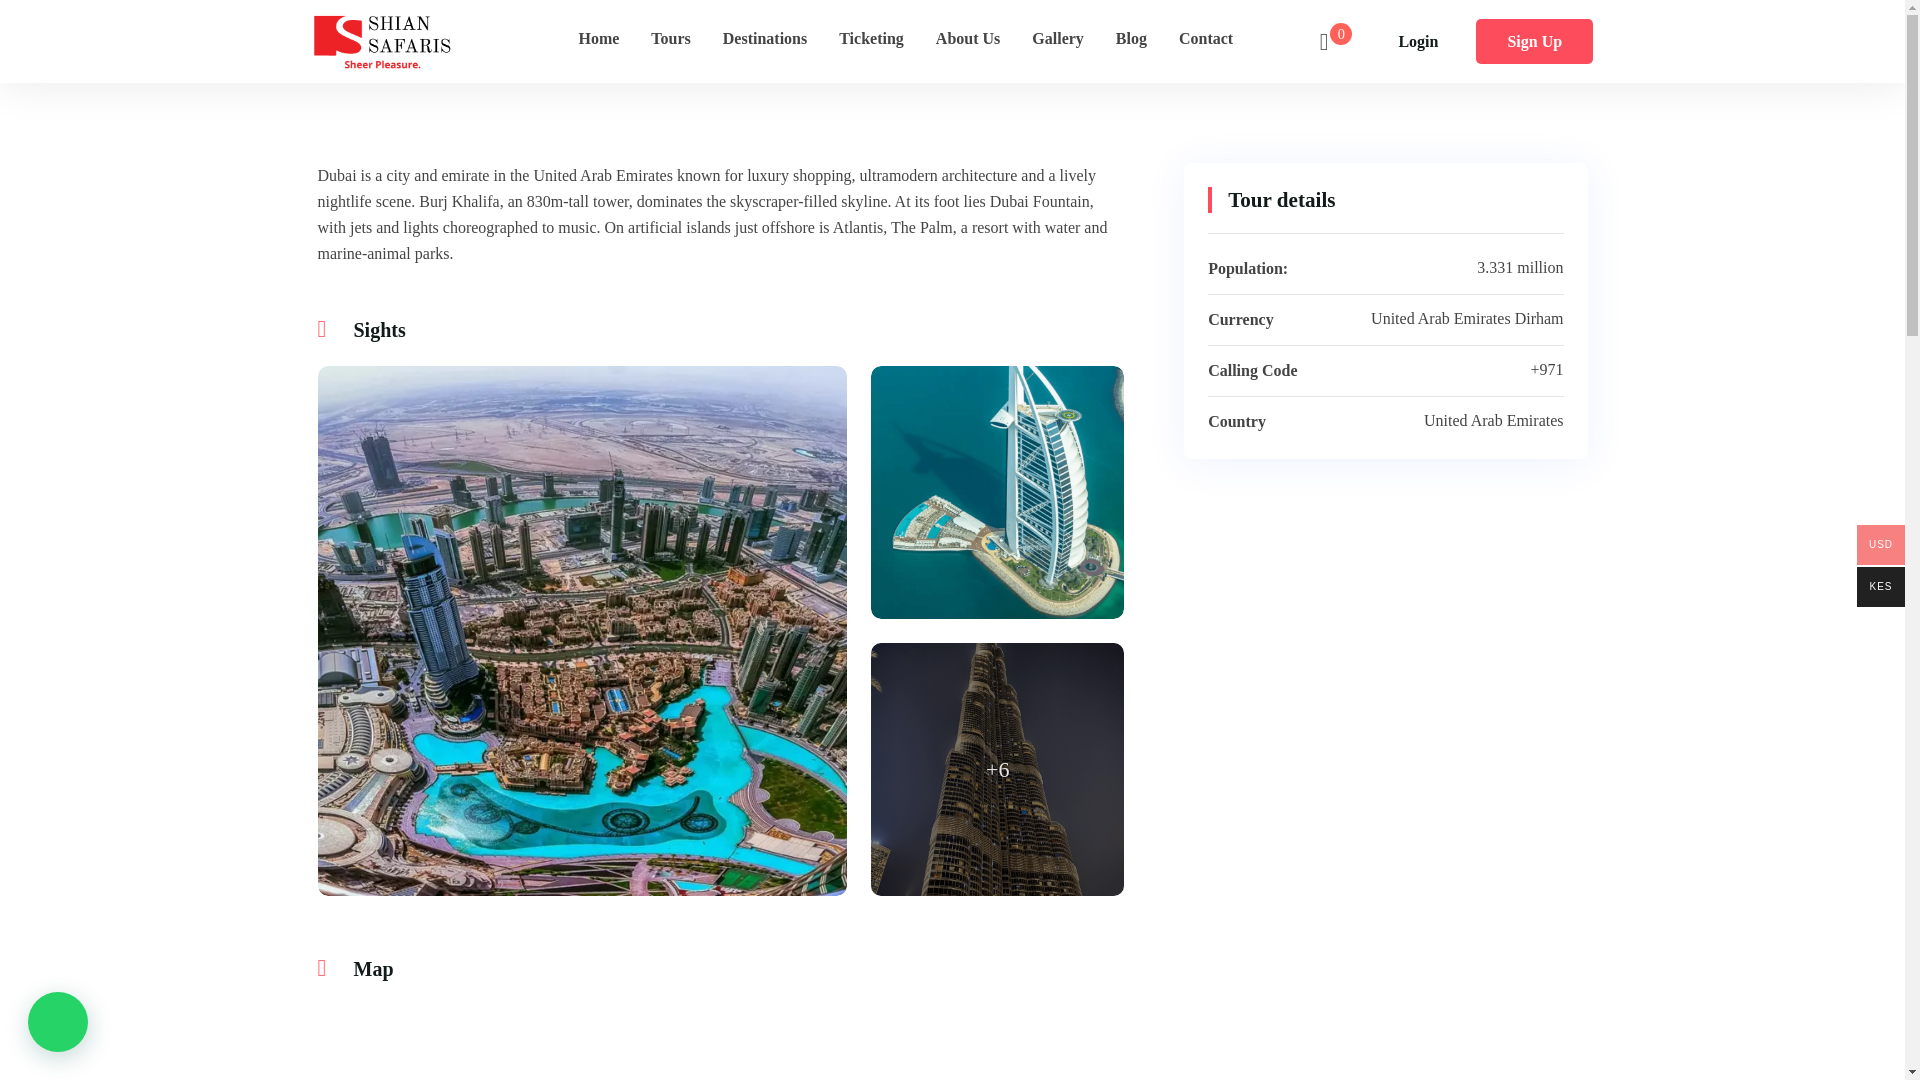 The image size is (1920, 1080). I want to click on Tours, so click(670, 38).